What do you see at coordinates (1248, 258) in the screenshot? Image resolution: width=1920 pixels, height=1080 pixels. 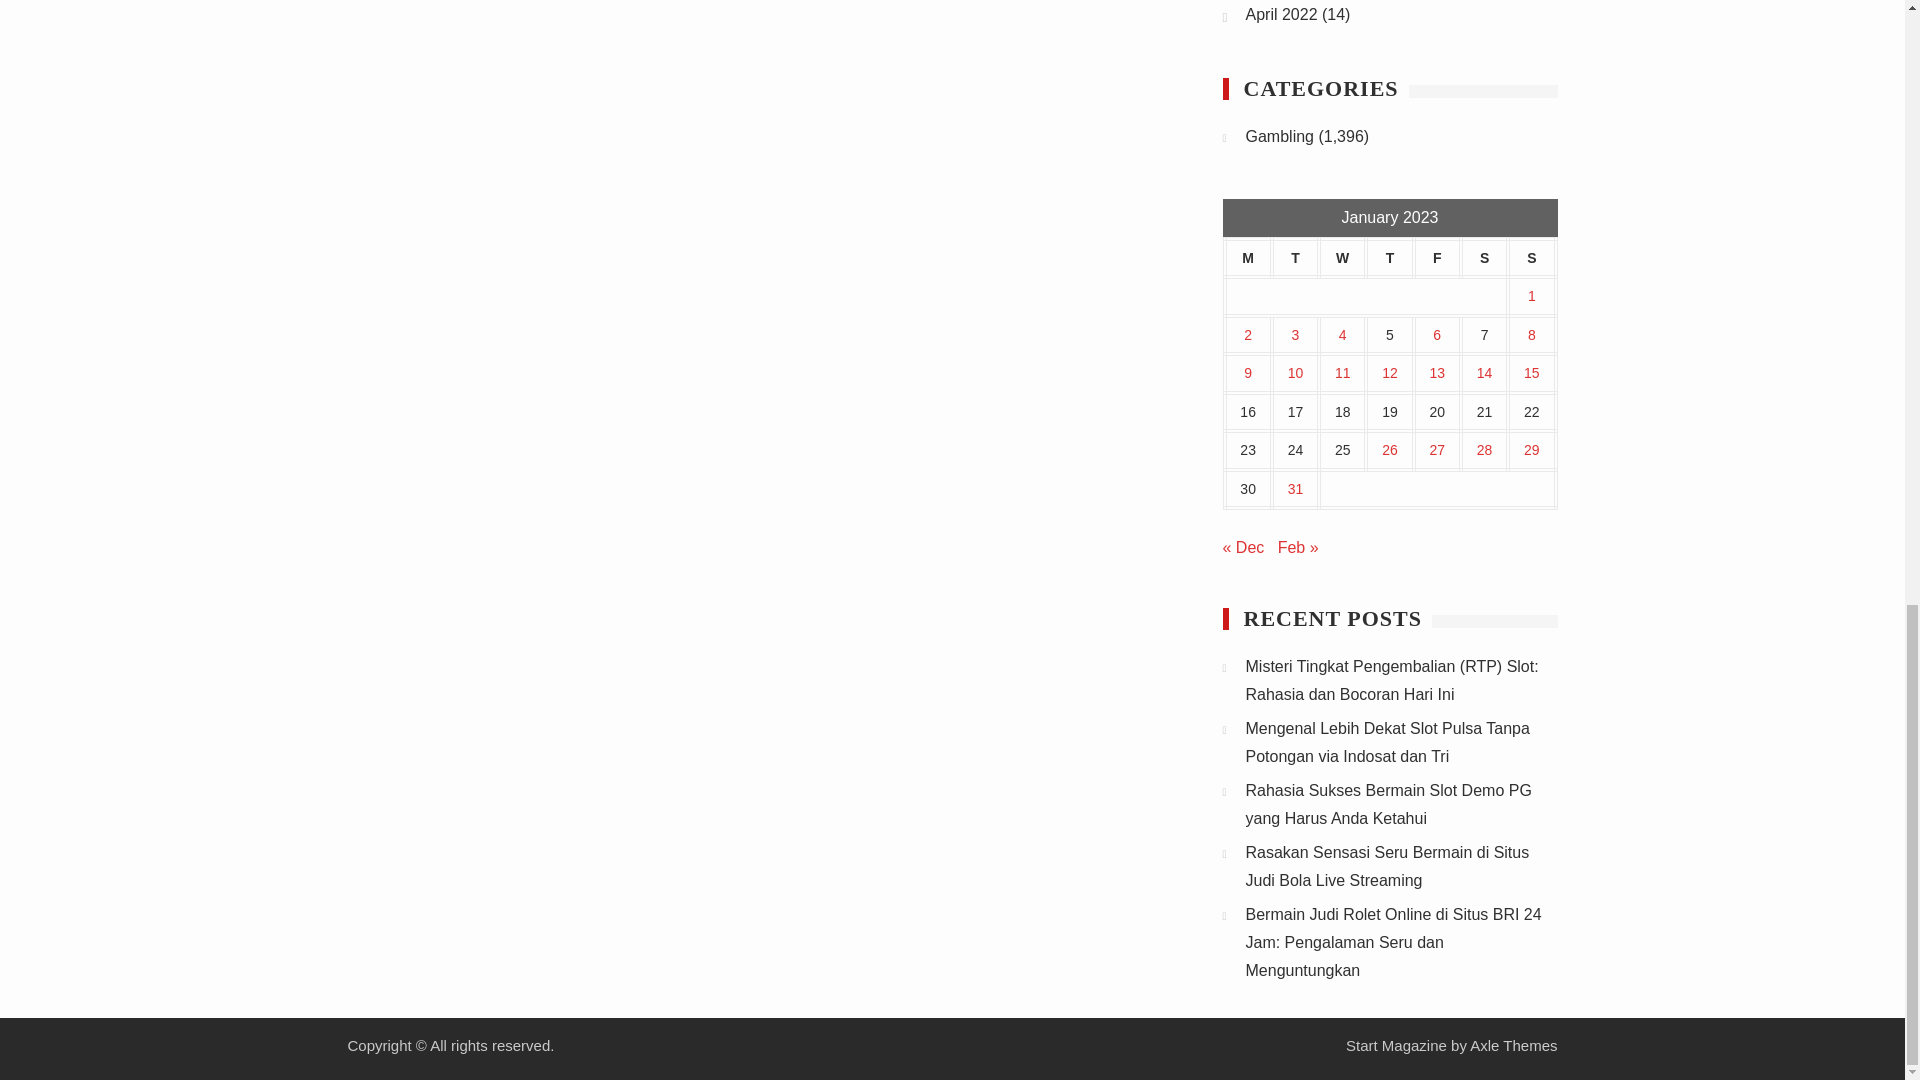 I see `Monday` at bounding box center [1248, 258].